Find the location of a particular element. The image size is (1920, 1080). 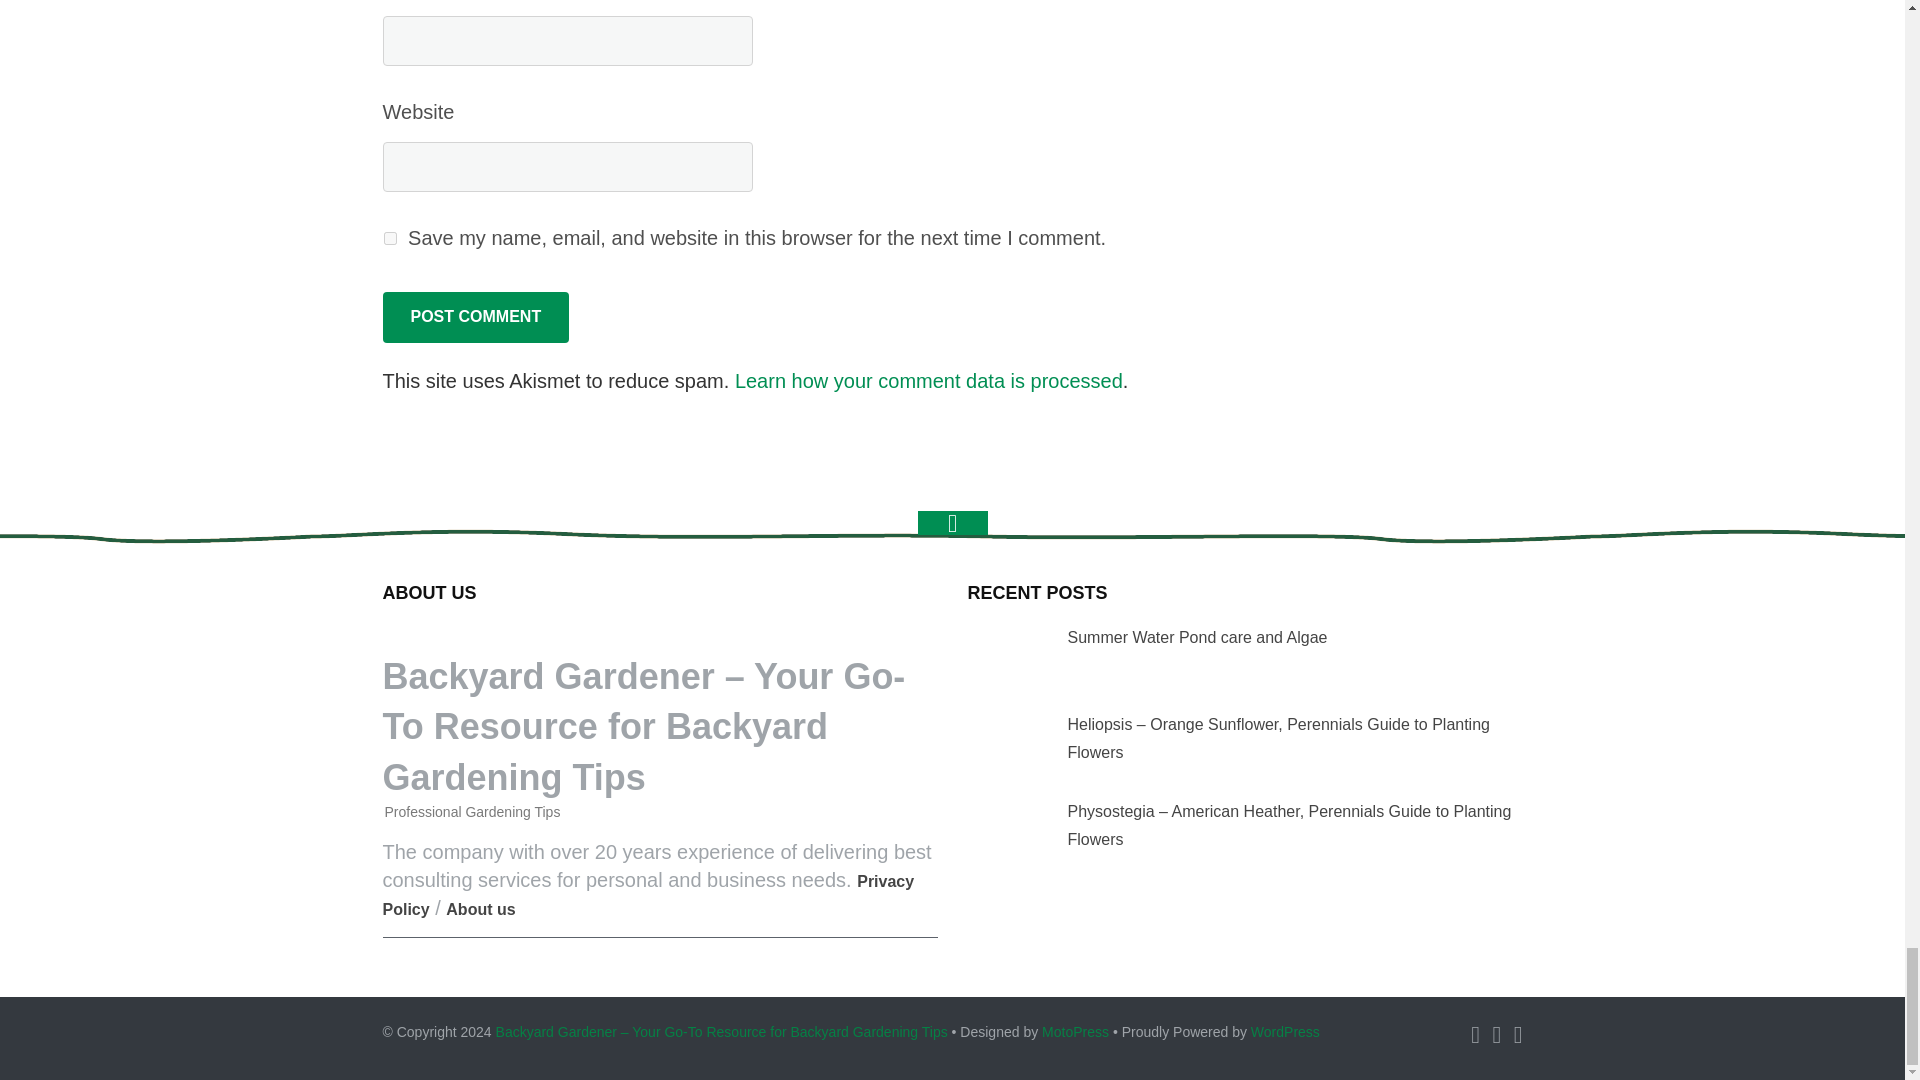

Post Comment is located at coordinates (475, 316).